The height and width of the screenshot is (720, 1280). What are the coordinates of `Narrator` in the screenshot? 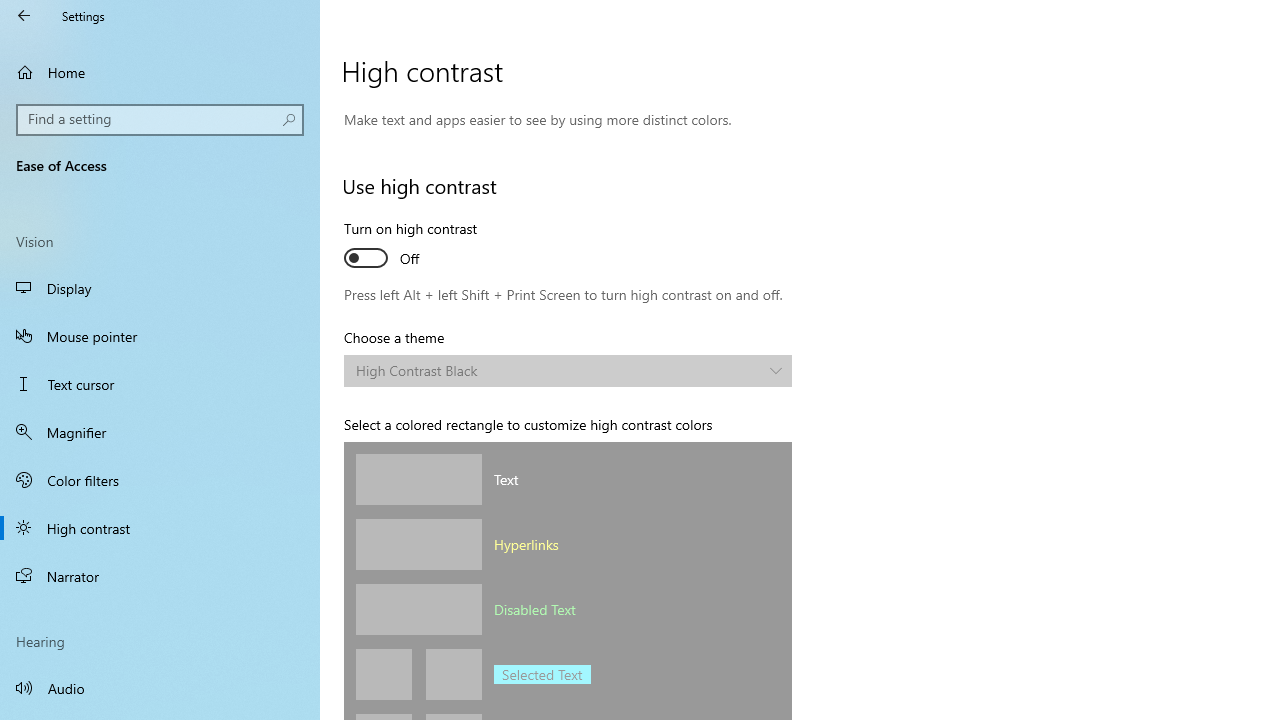 It's located at (160, 576).